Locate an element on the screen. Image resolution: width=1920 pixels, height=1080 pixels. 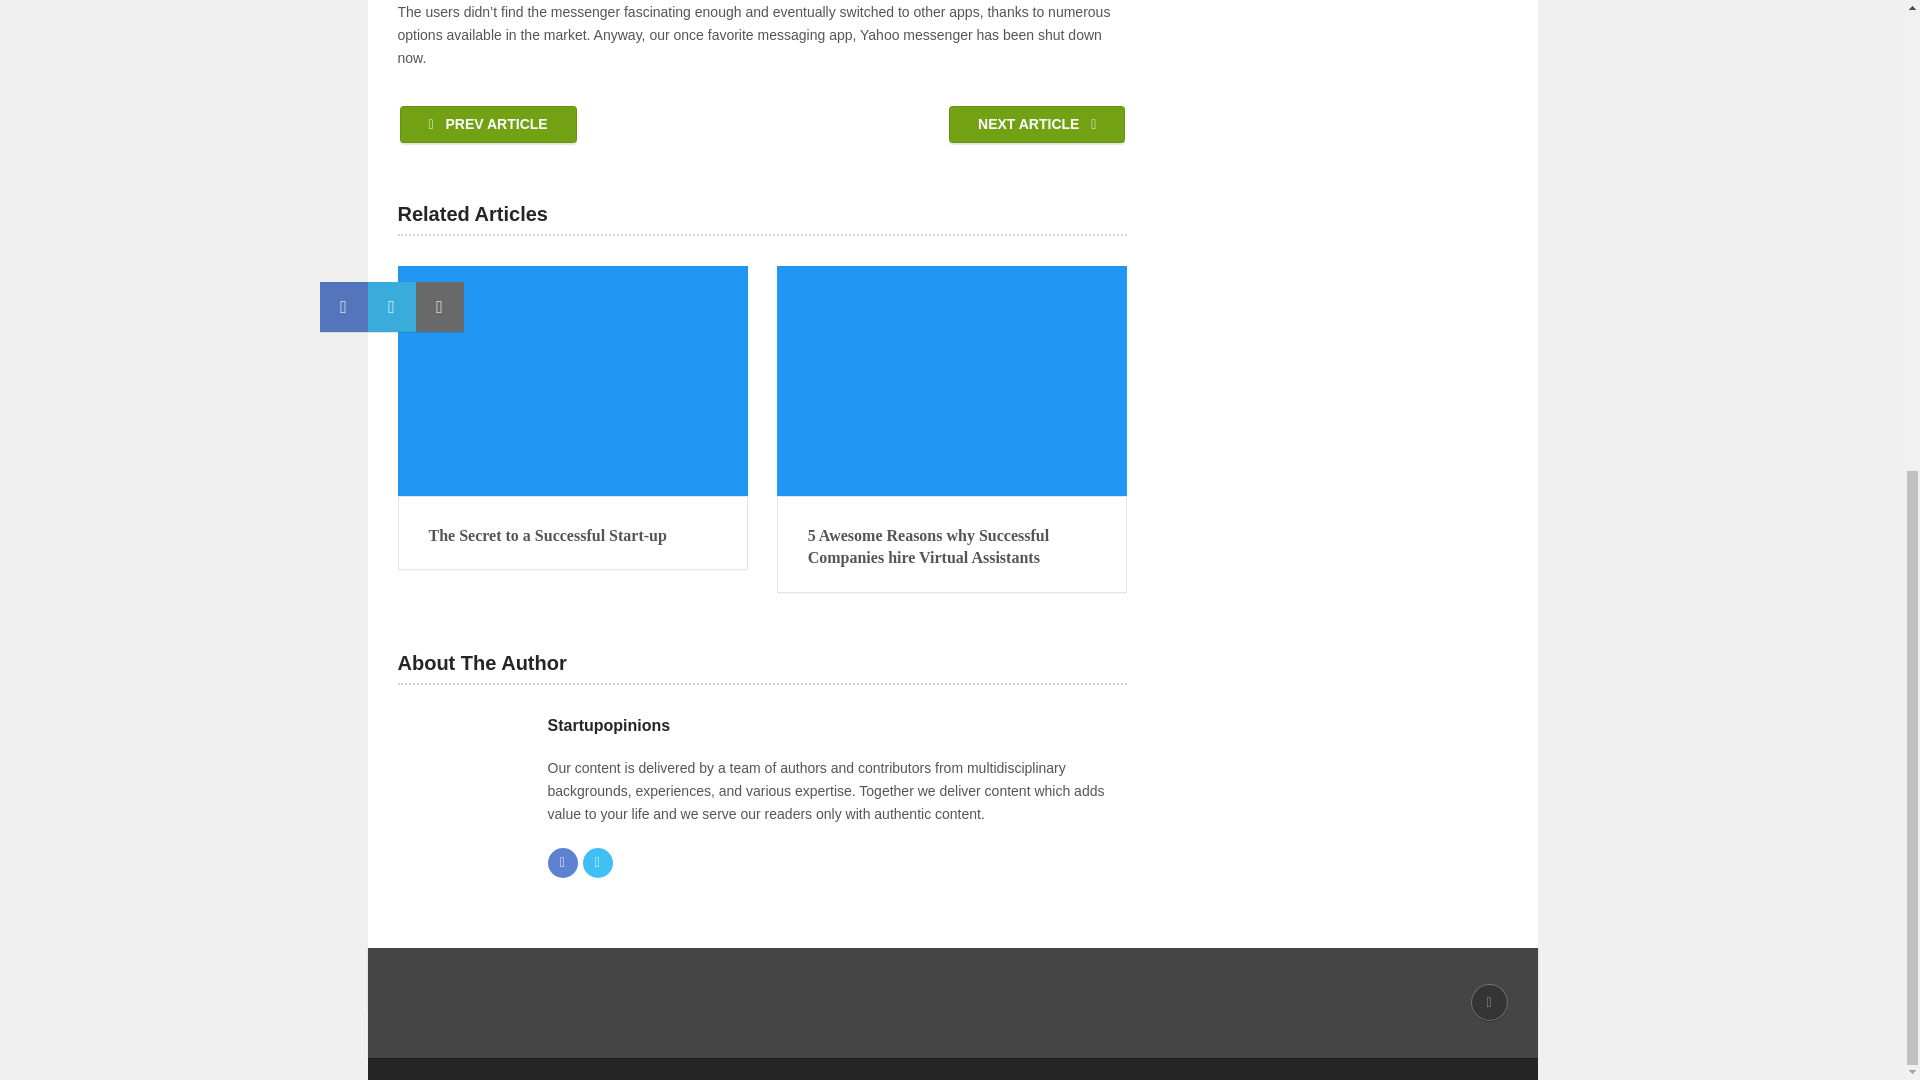
 Startup stories and startup information is located at coordinates (554, 1045).